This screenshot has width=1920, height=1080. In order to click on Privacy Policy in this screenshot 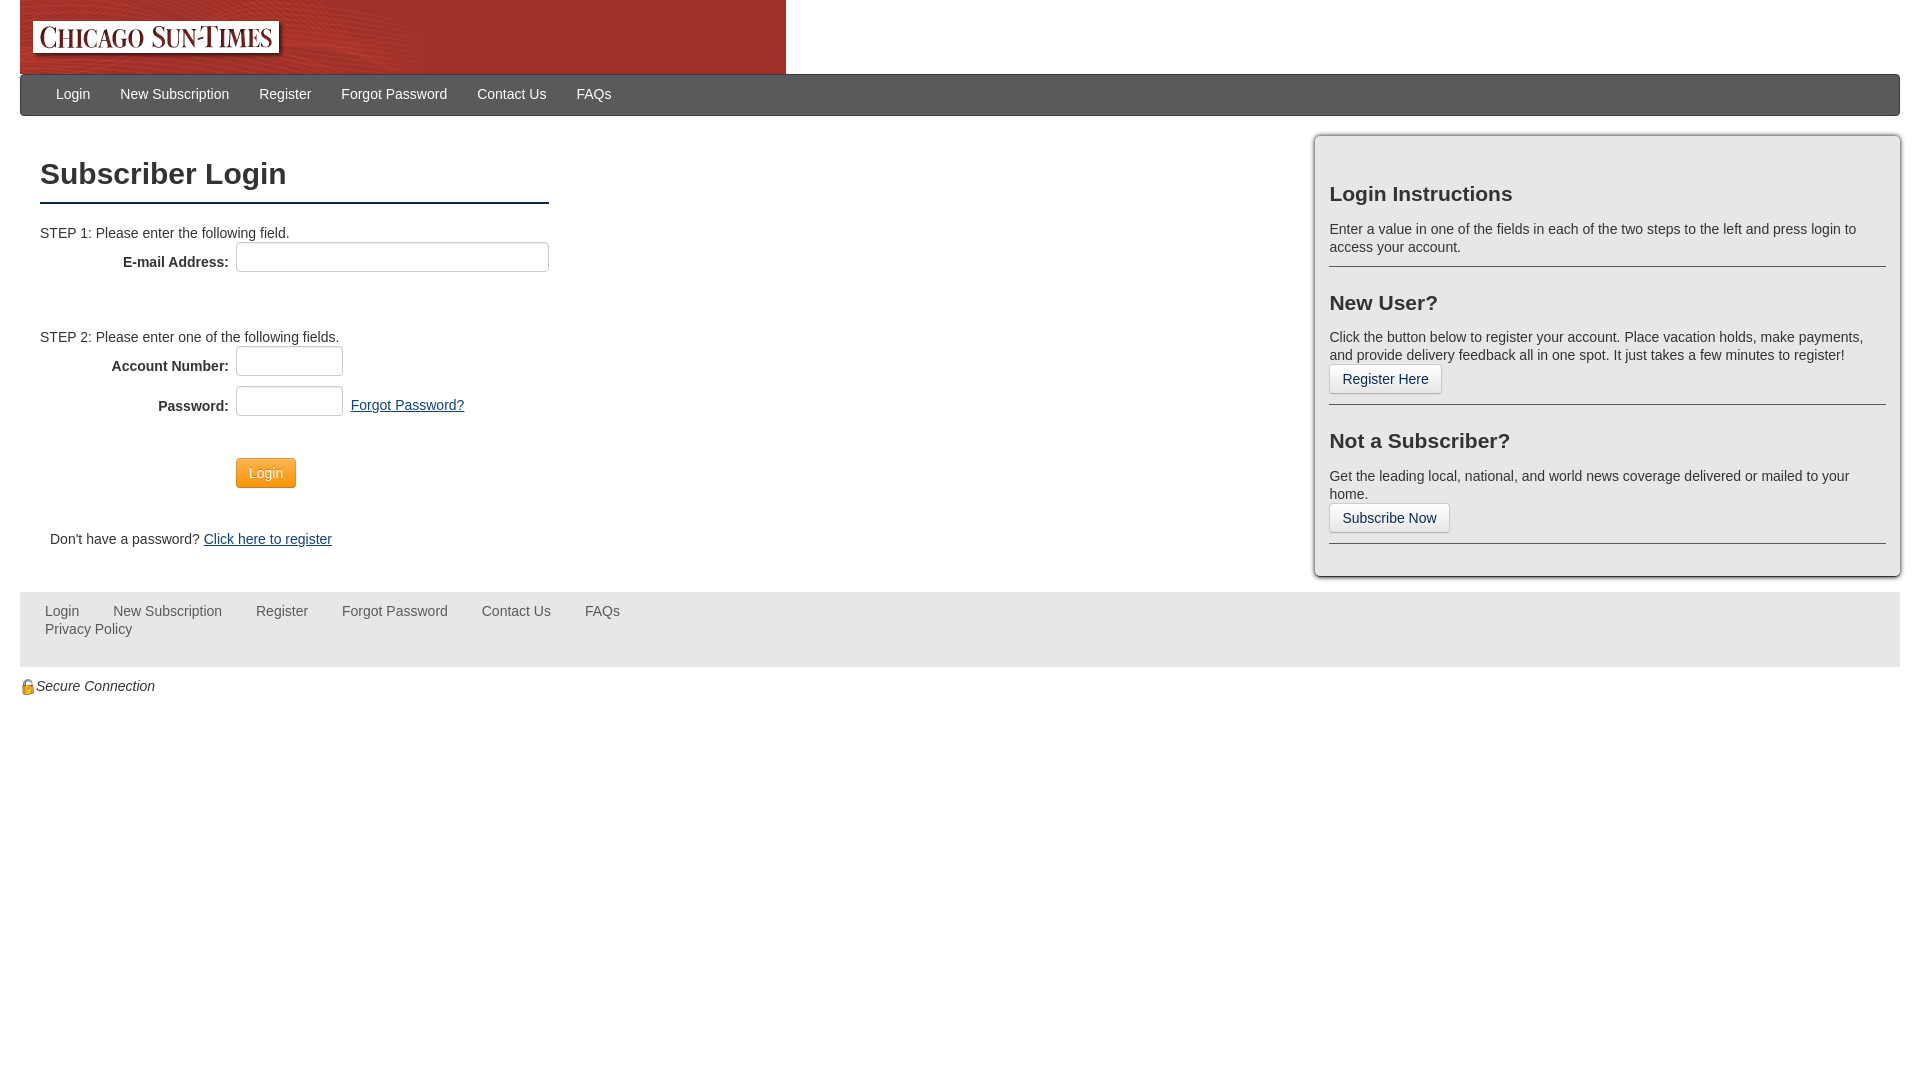, I will do `click(88, 629)`.